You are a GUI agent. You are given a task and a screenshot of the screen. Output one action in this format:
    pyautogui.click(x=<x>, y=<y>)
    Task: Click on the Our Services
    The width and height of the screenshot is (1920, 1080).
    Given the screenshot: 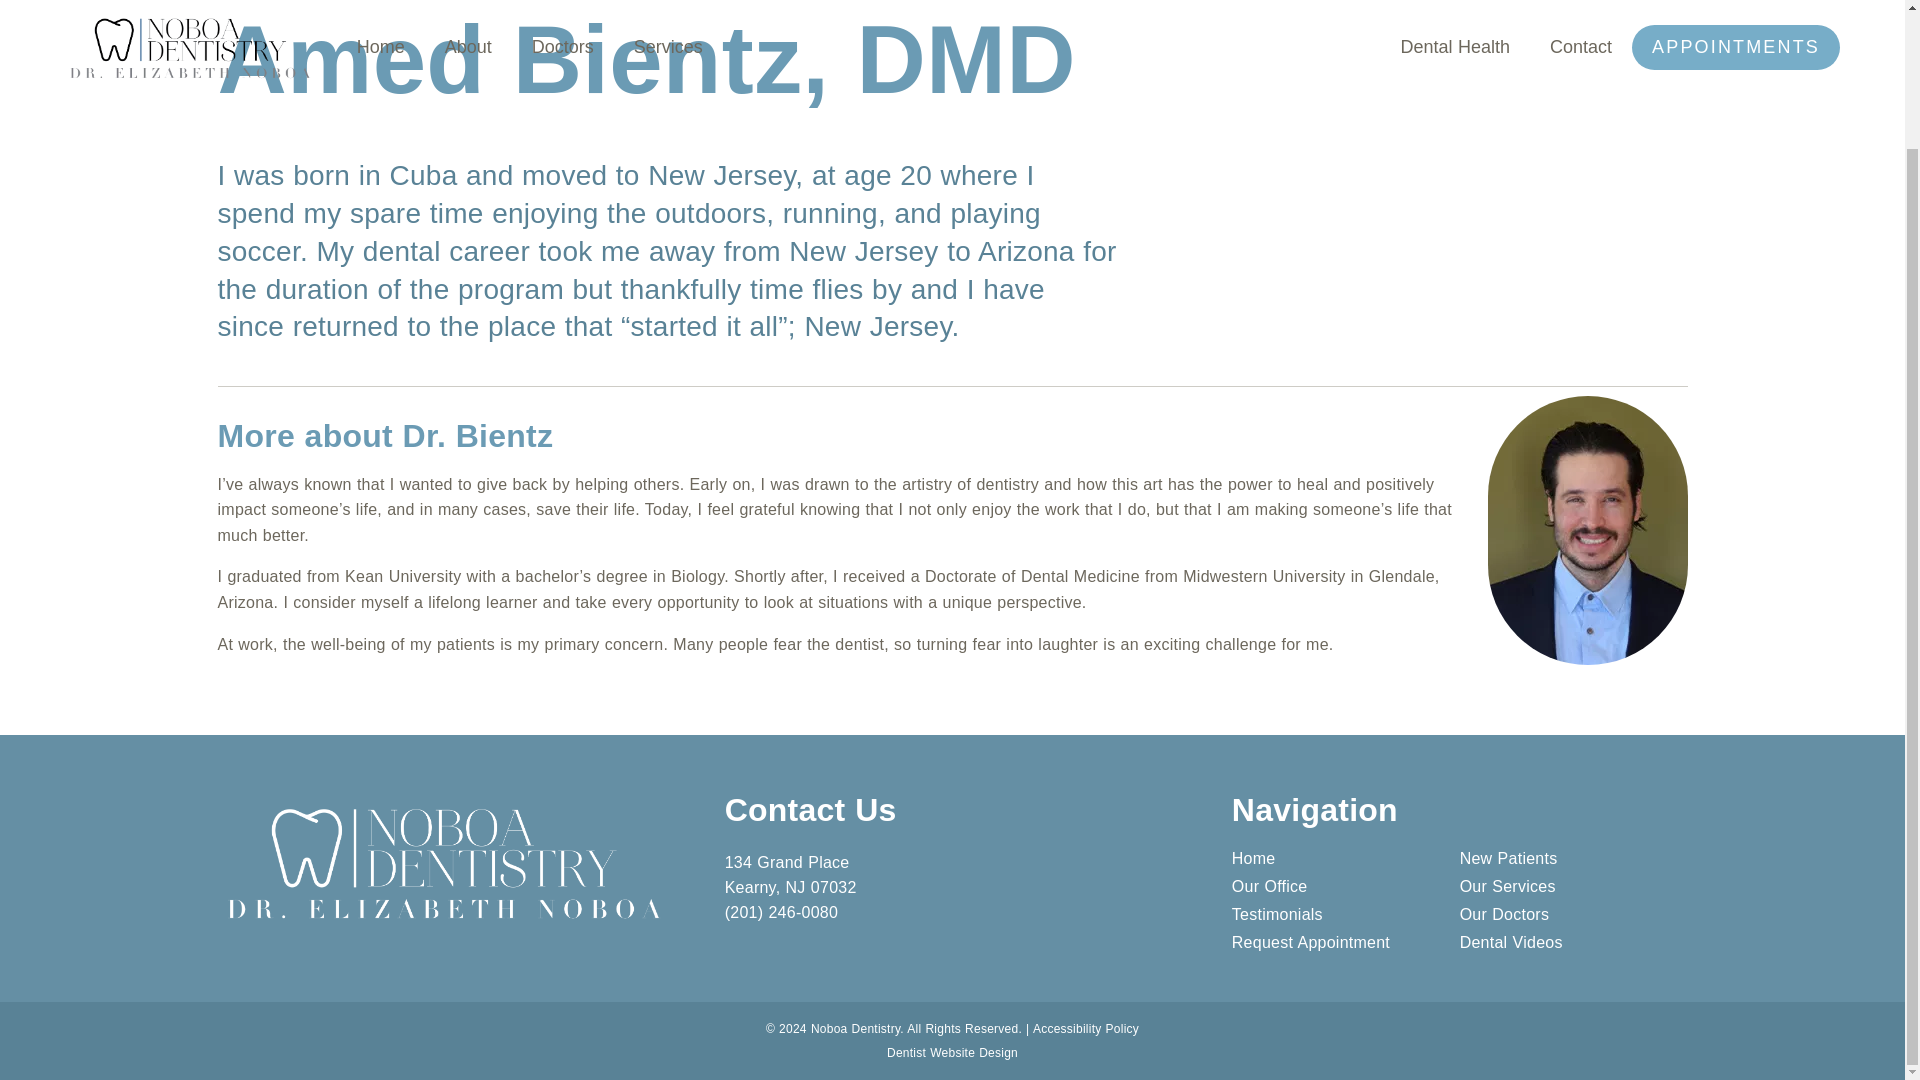 What is the action you would take?
    pyautogui.click(x=1573, y=887)
    